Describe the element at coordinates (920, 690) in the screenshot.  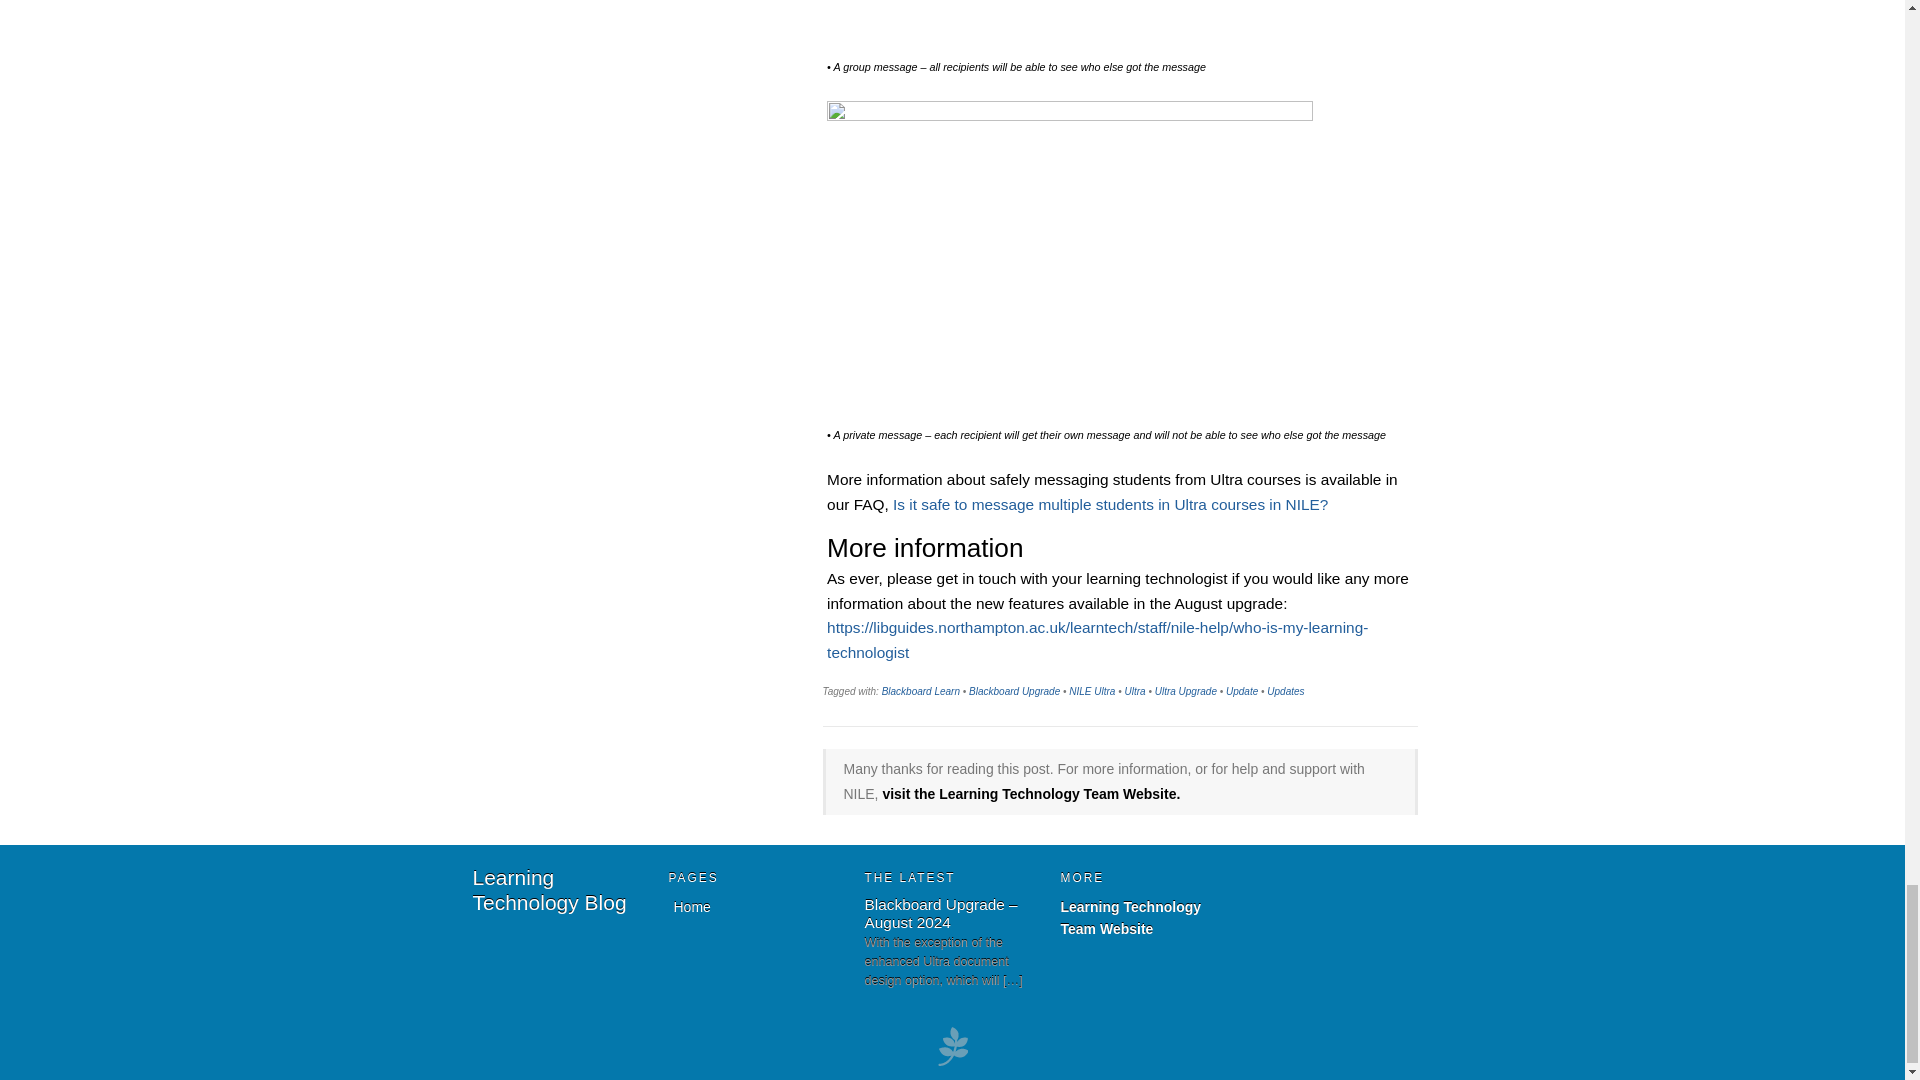
I see `Blackboard Learn` at that location.